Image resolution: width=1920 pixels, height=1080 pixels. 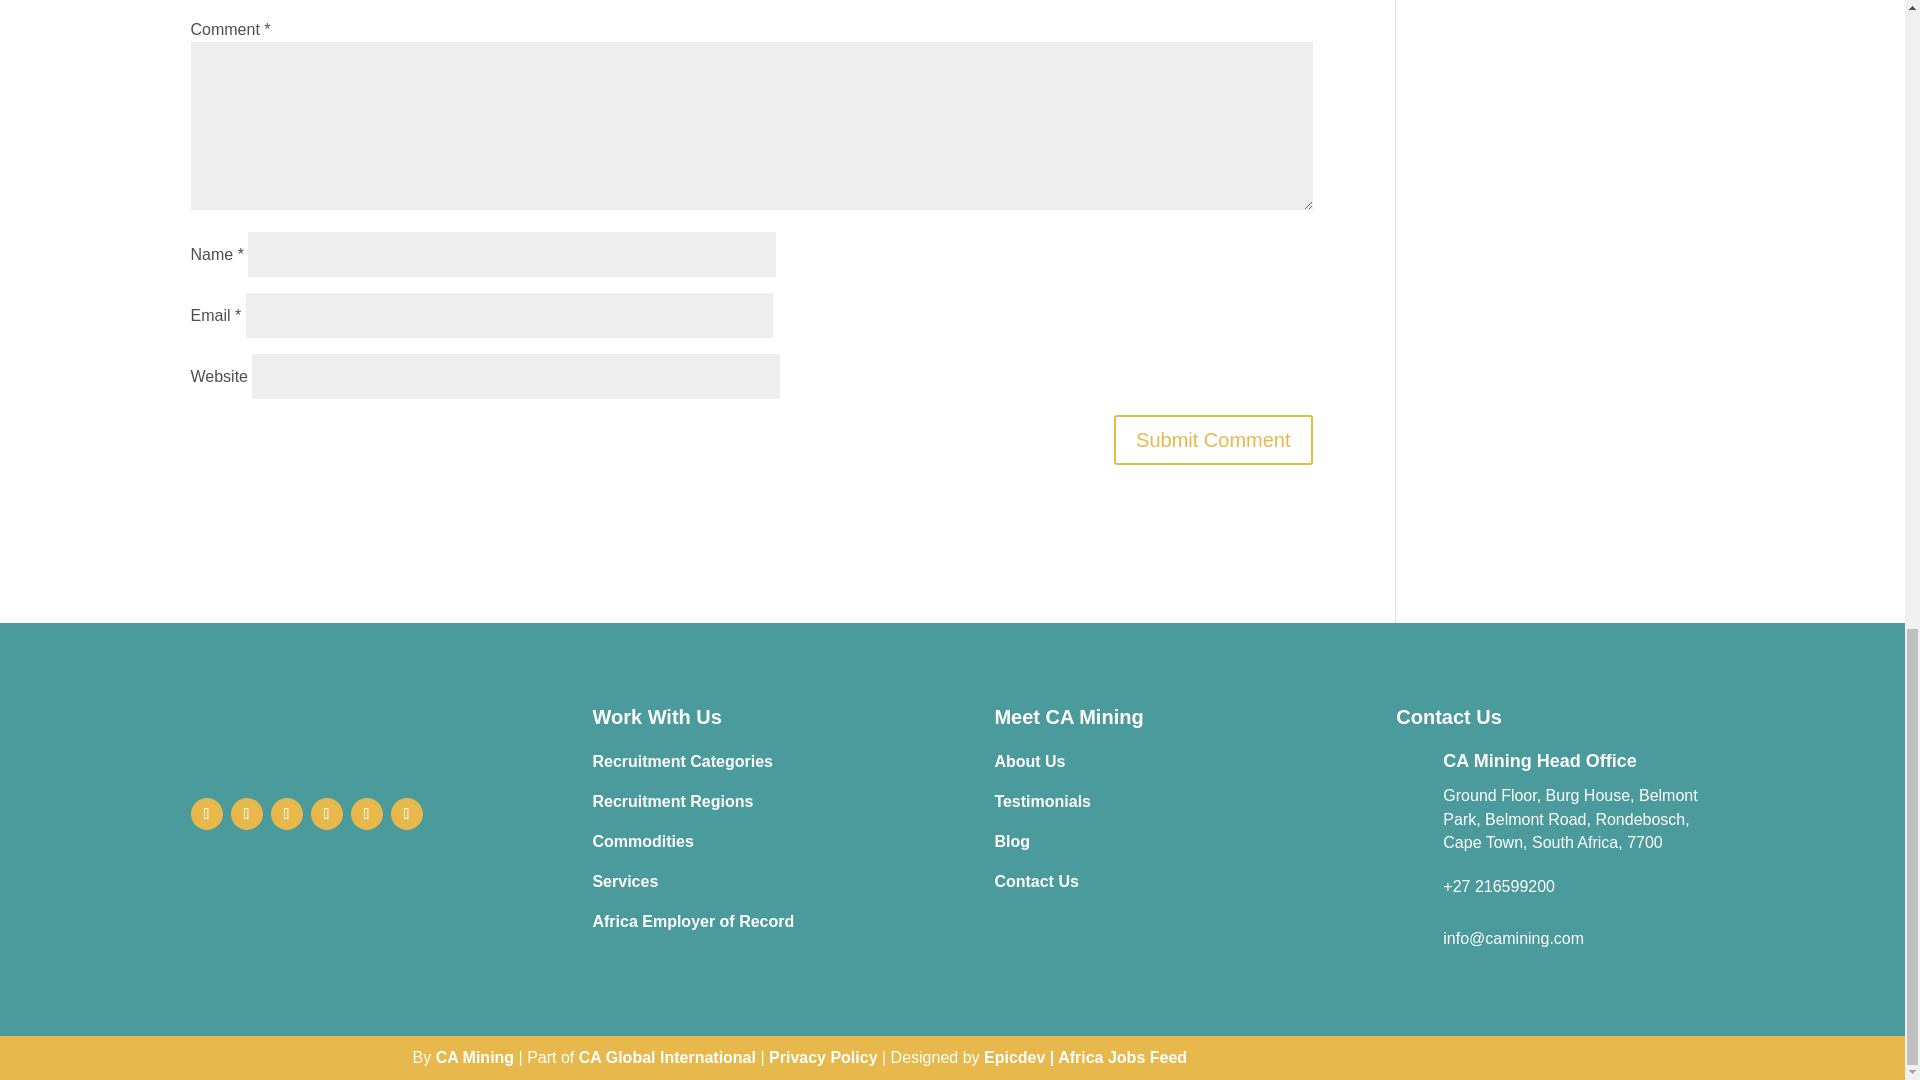 I want to click on Follow on Youtube, so click(x=325, y=814).